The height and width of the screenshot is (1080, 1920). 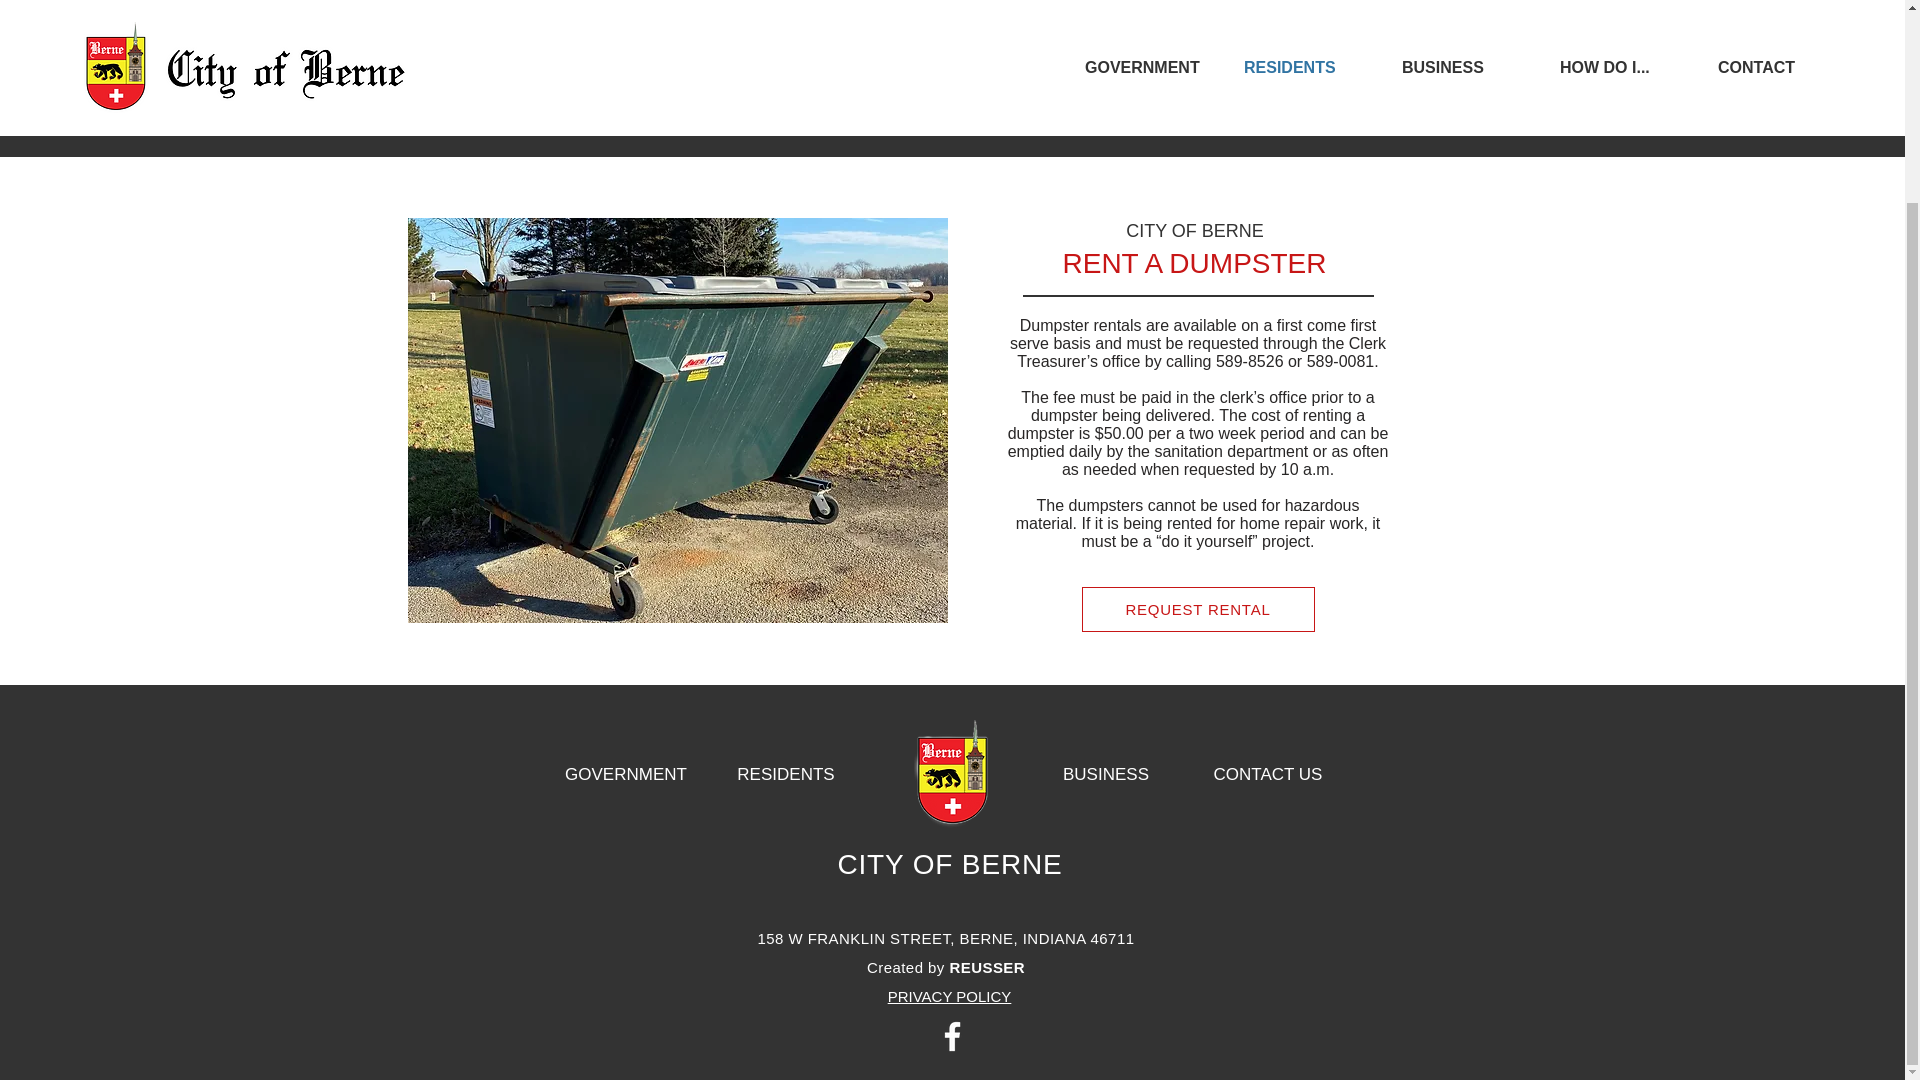 I want to click on CONTACT US, so click(x=1268, y=774).